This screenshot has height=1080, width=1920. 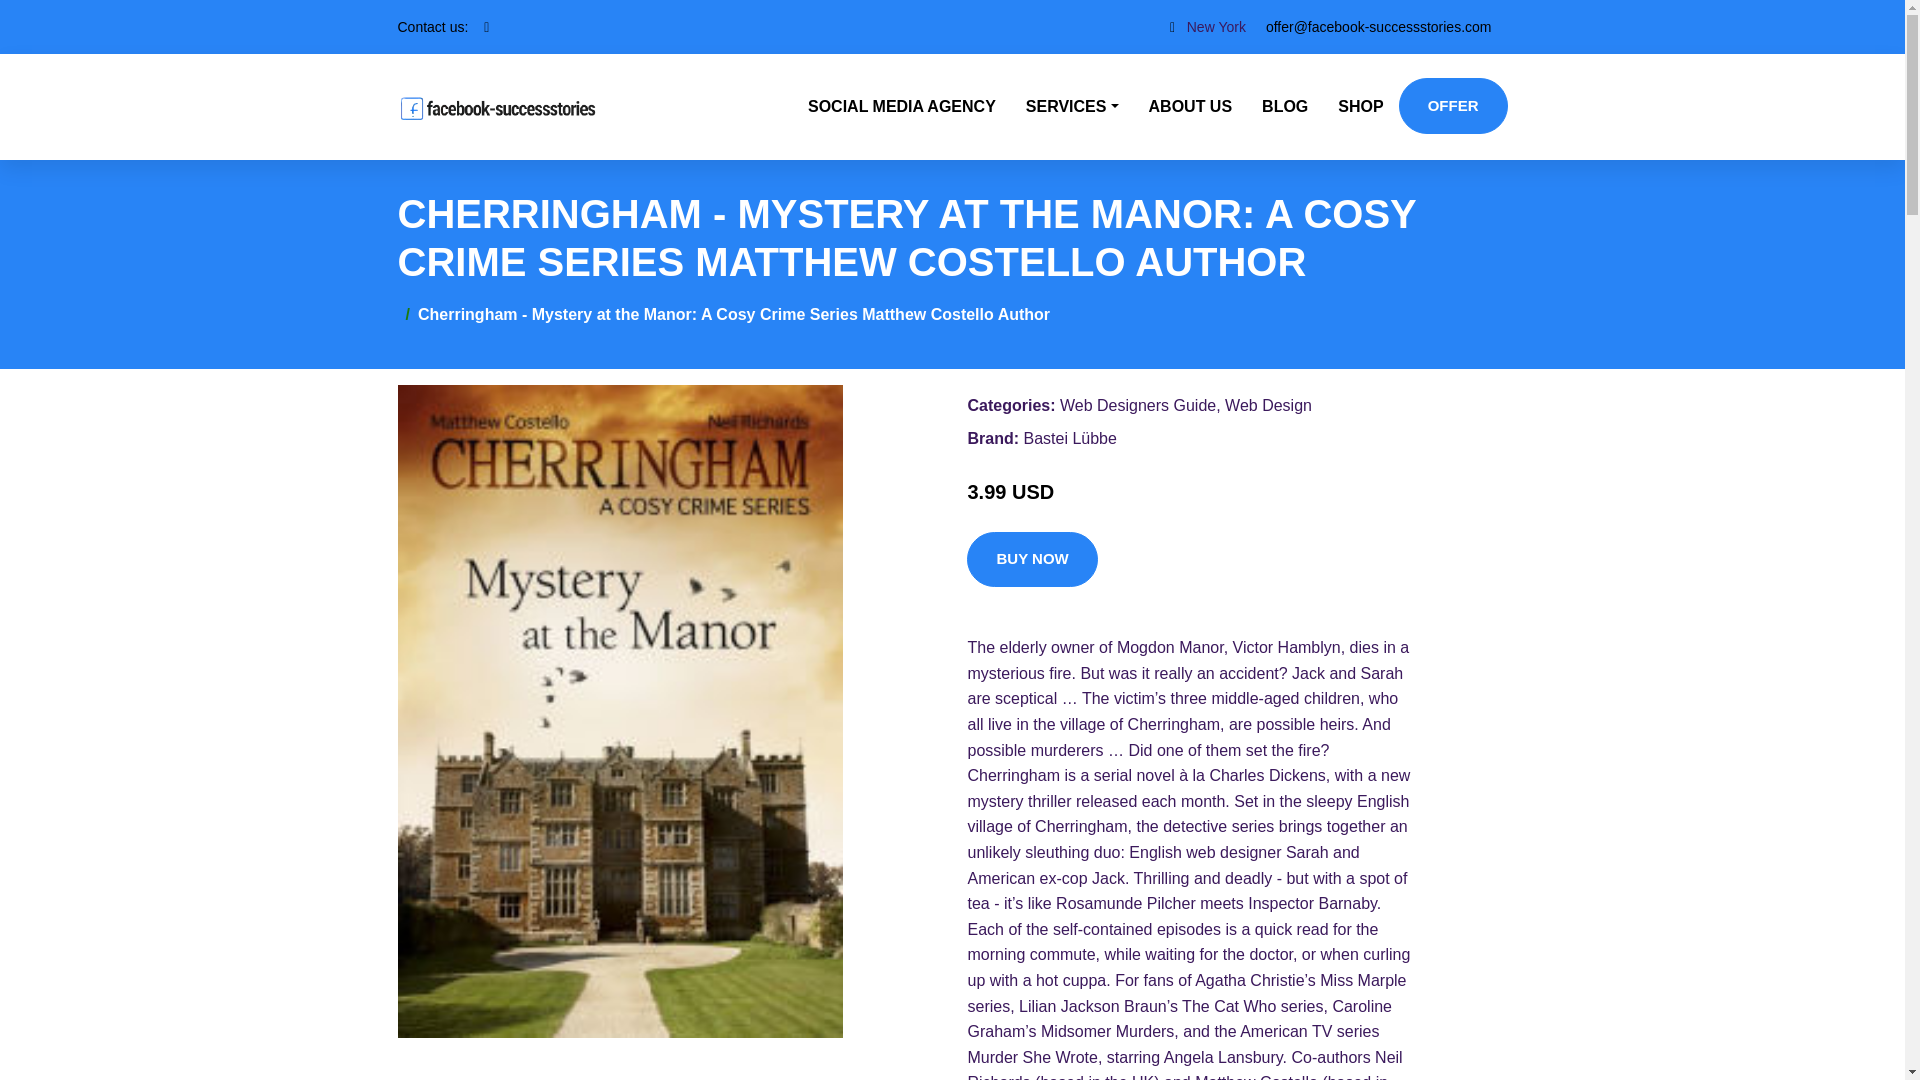 What do you see at coordinates (1032, 560) in the screenshot?
I see `BUY NOW` at bounding box center [1032, 560].